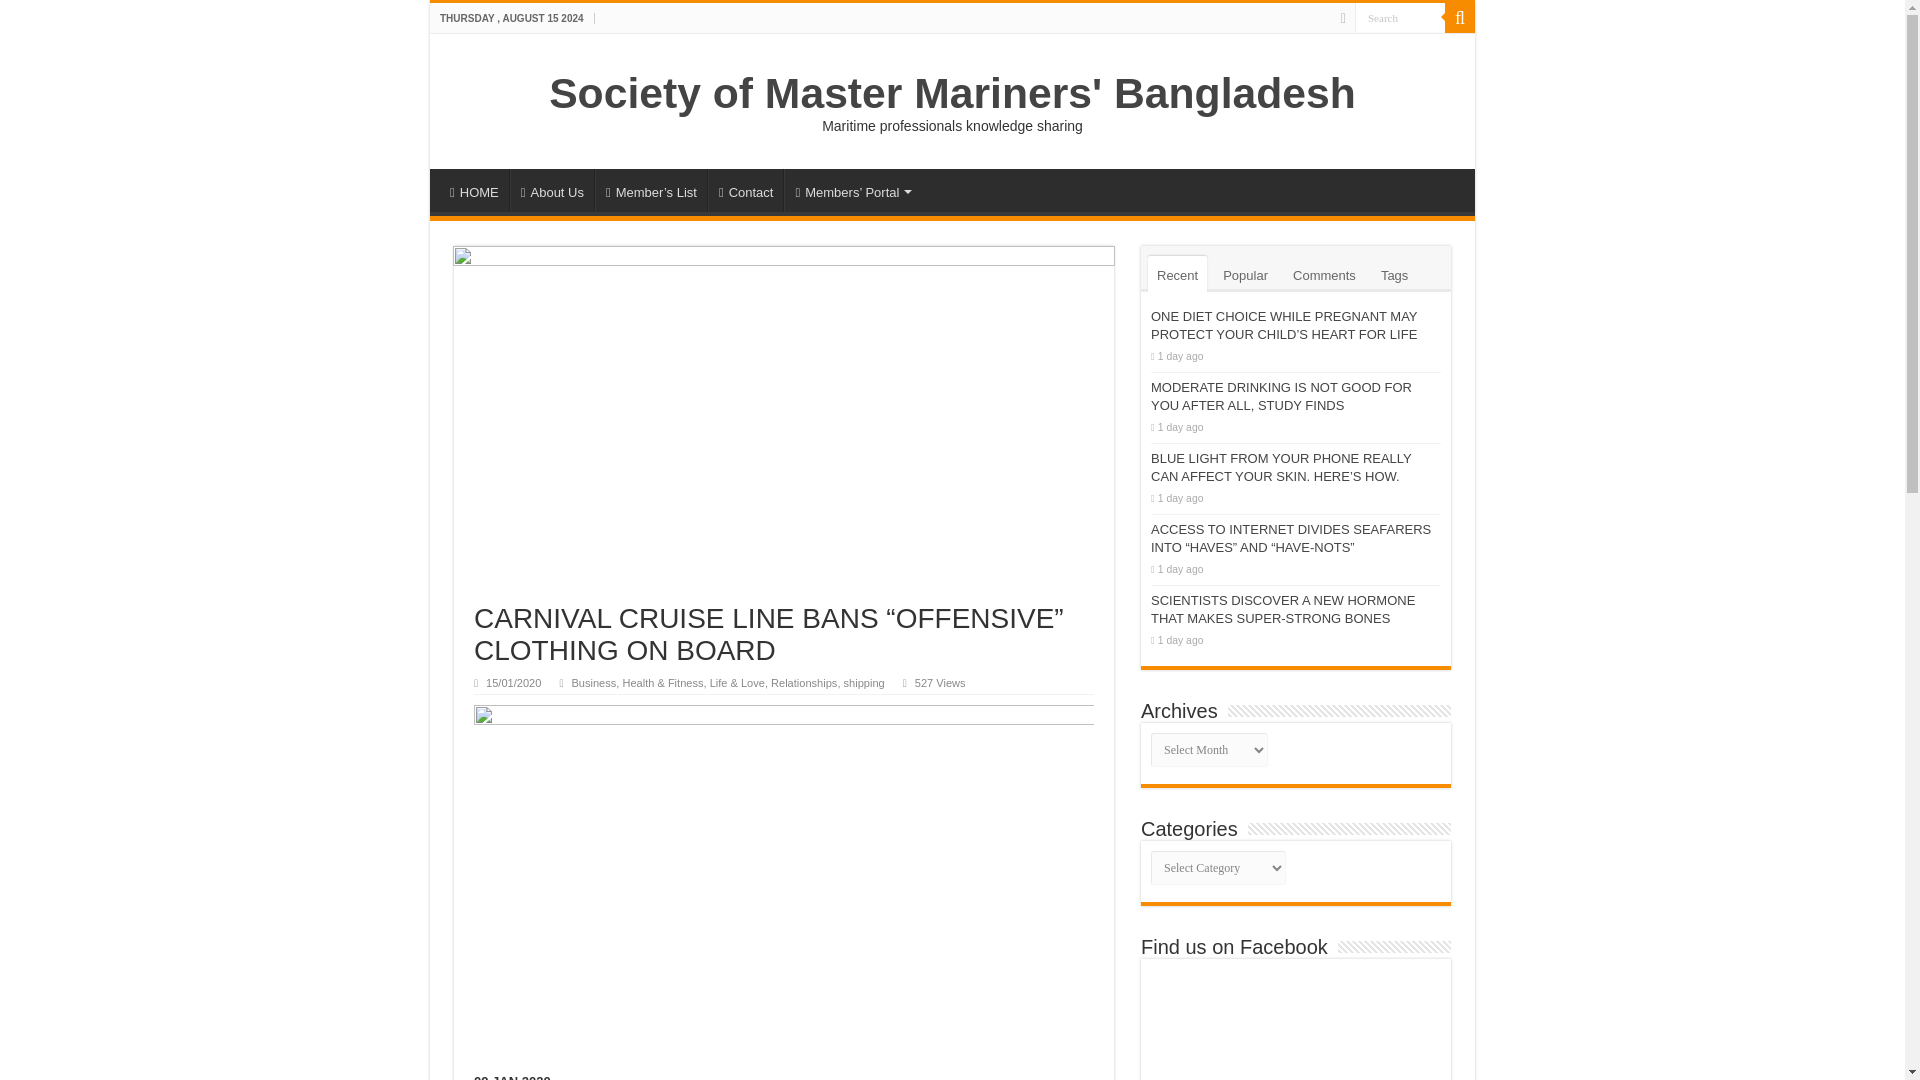 This screenshot has width=1920, height=1080. Describe the element at coordinates (1460, 18) in the screenshot. I see `Search` at that location.